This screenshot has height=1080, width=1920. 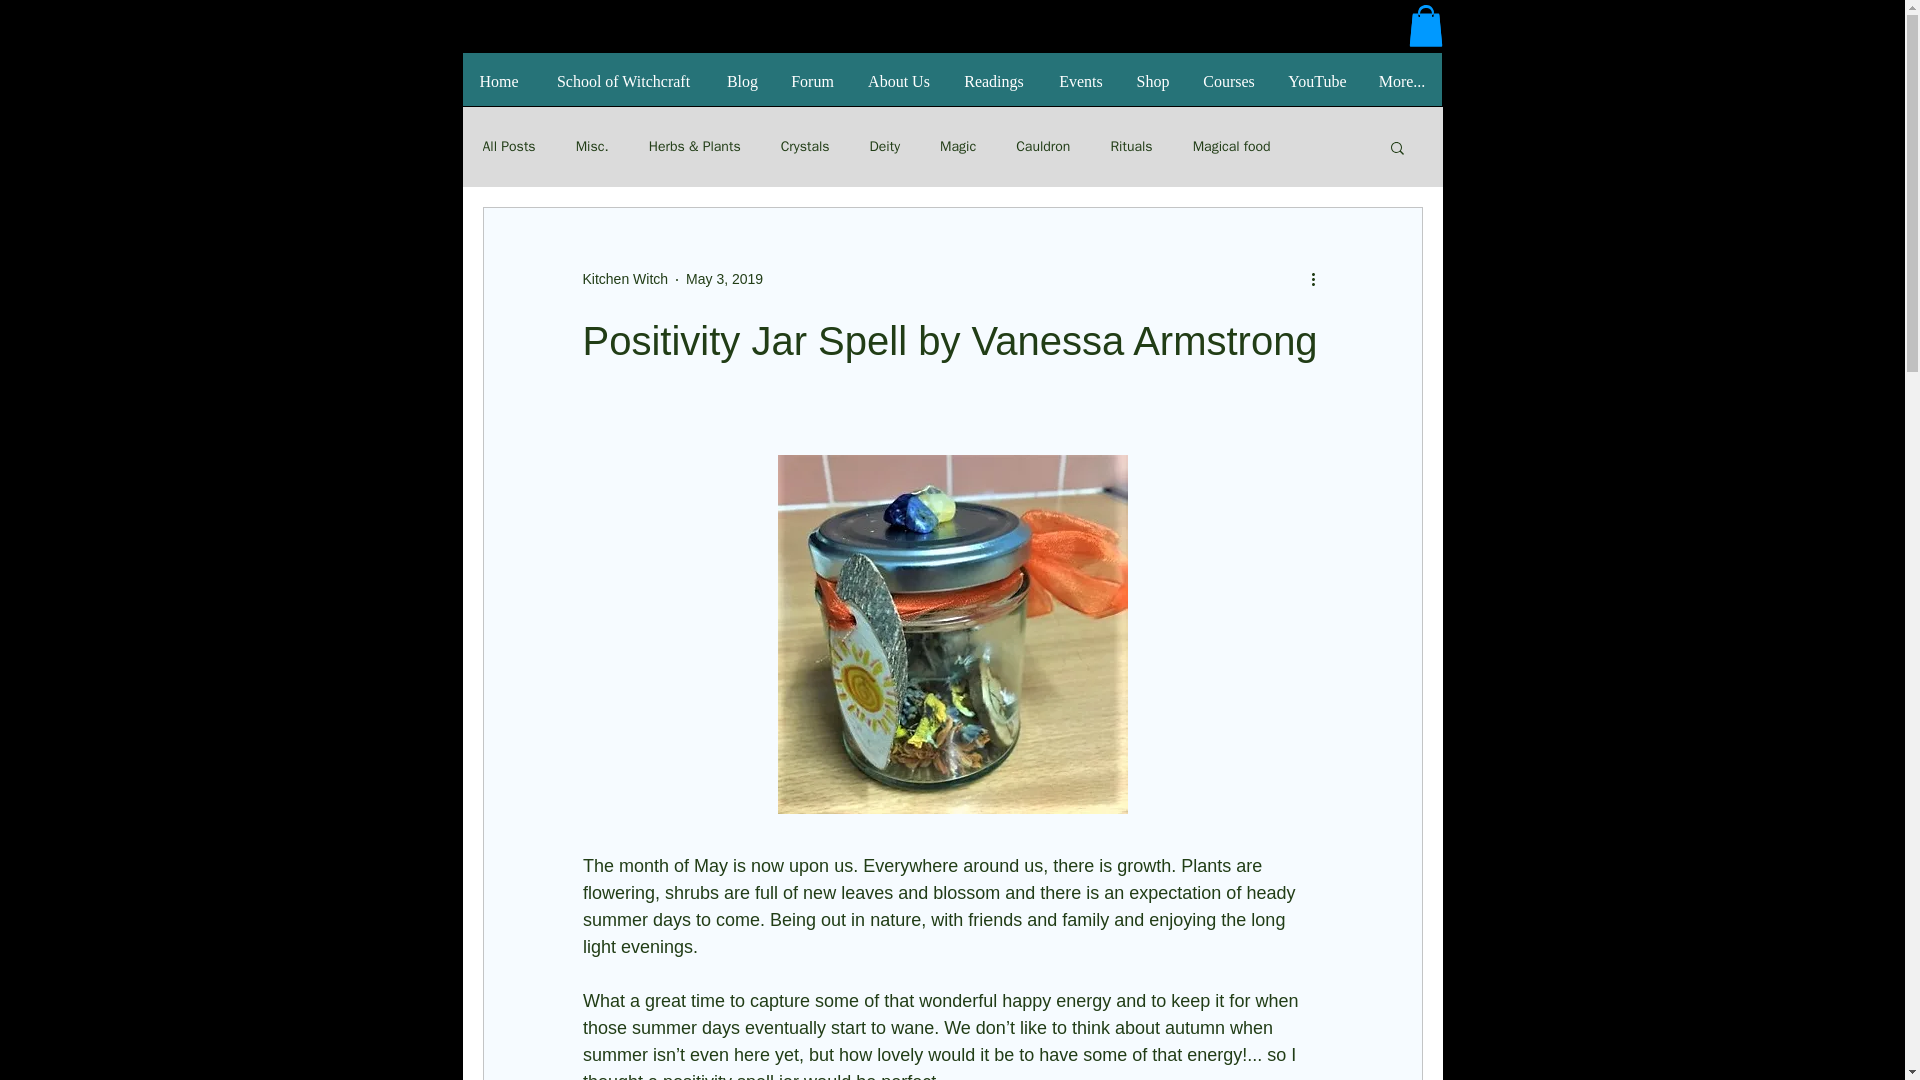 I want to click on Deity, so click(x=884, y=146).